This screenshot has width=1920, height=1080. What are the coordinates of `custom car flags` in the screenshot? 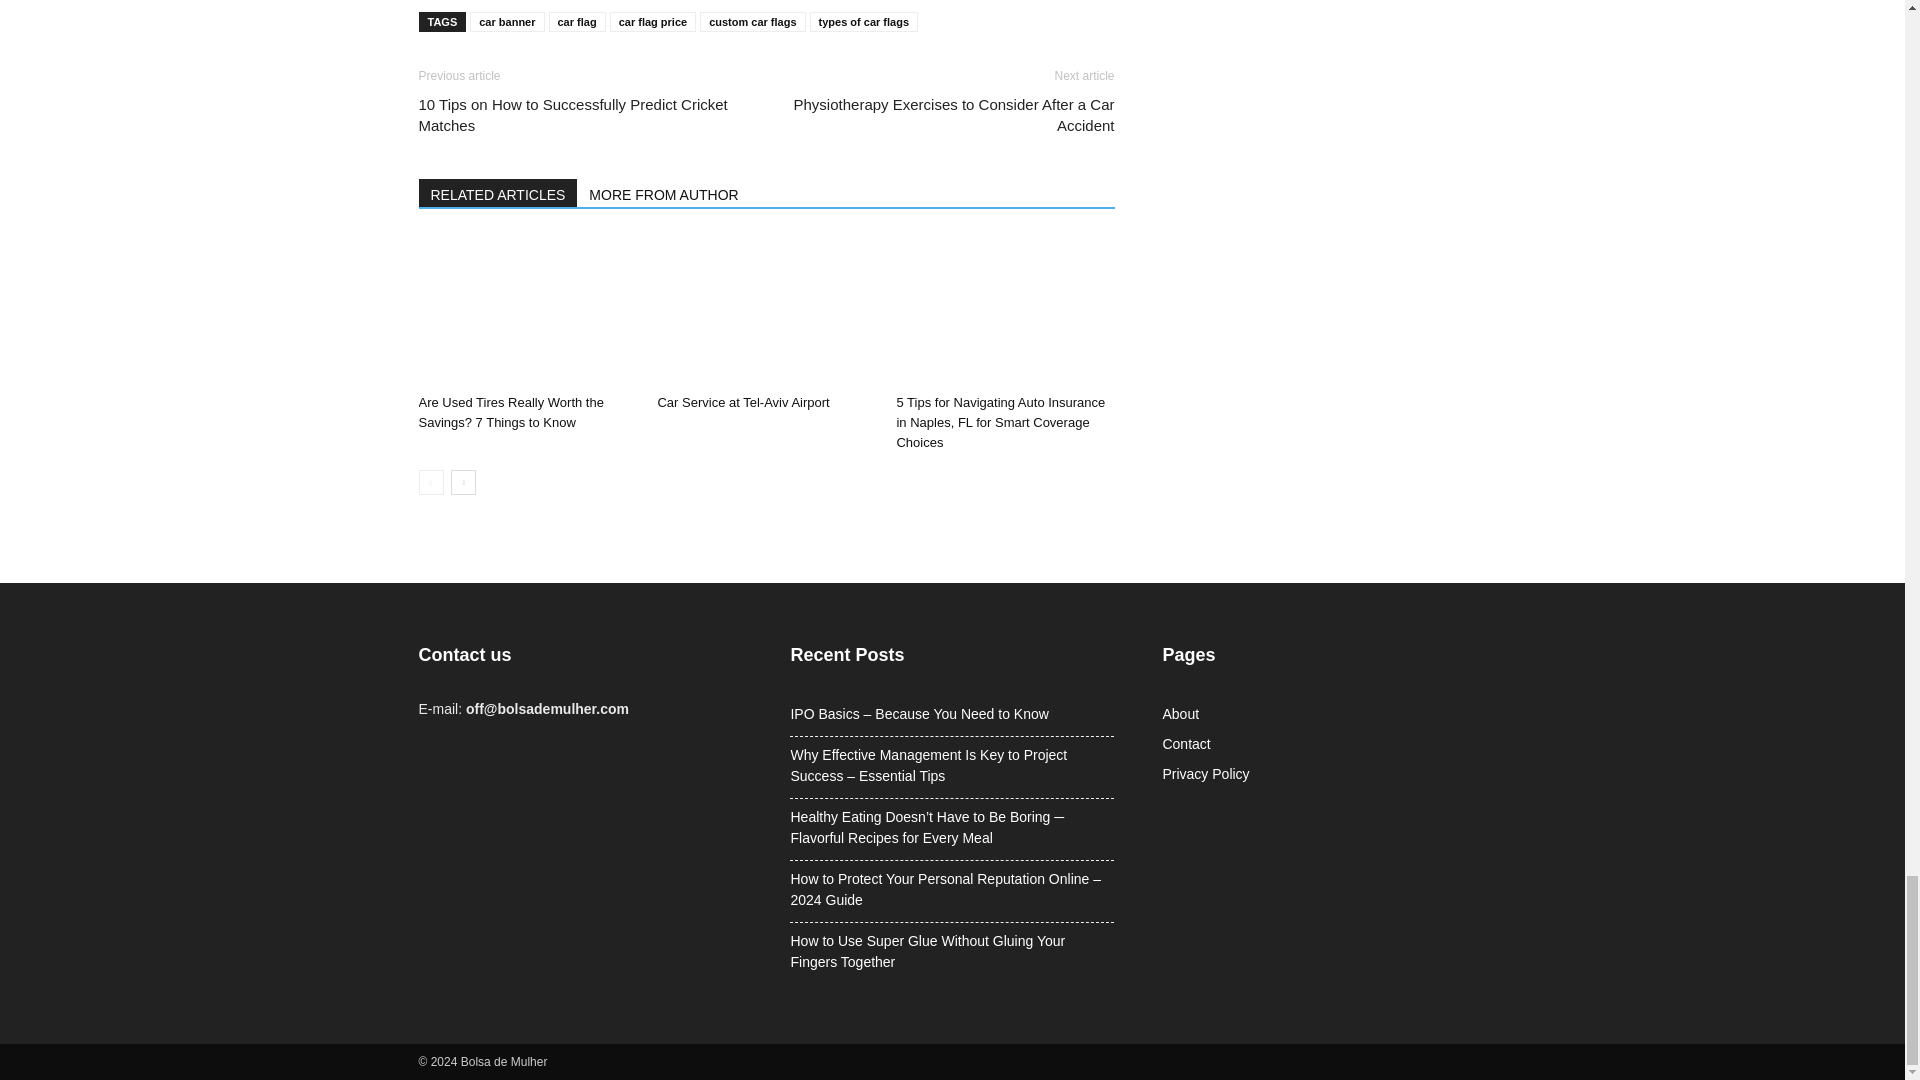 It's located at (752, 22).